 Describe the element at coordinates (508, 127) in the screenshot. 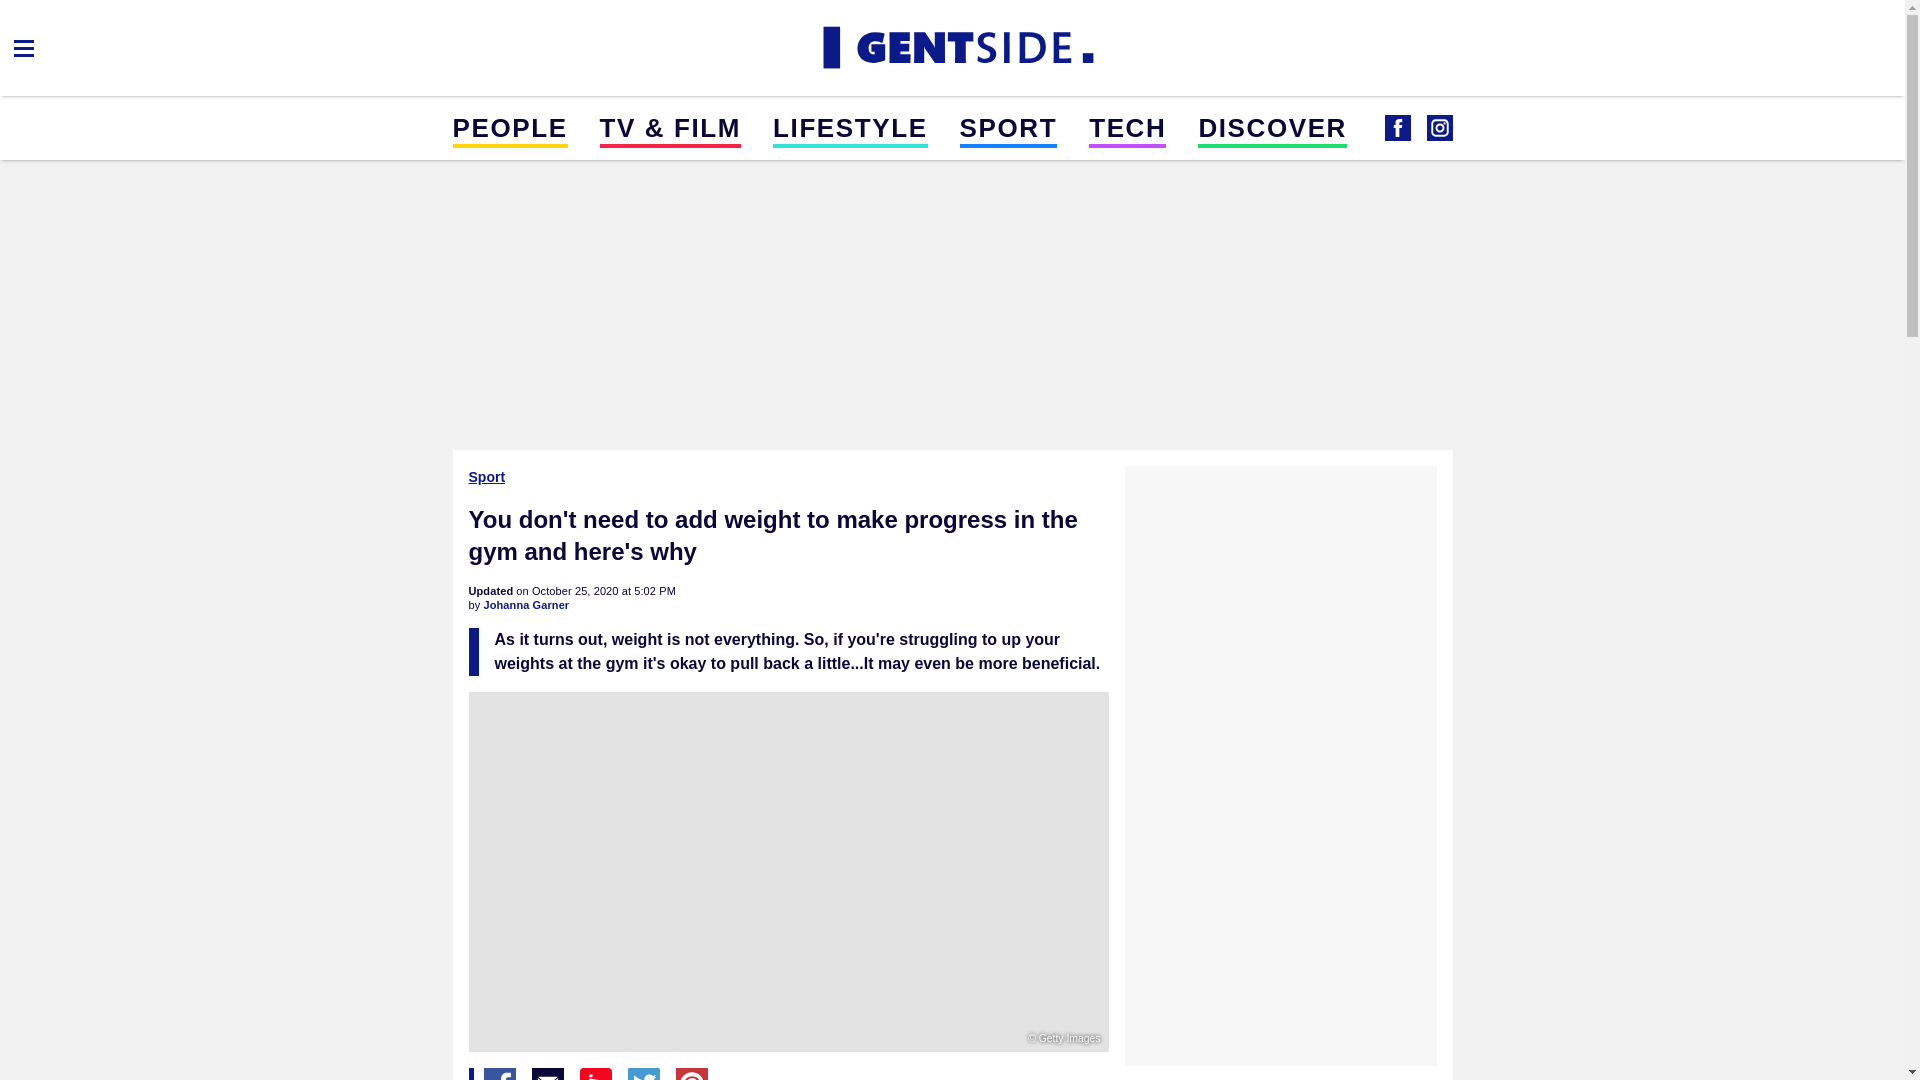

I see `PEOPLE` at that location.